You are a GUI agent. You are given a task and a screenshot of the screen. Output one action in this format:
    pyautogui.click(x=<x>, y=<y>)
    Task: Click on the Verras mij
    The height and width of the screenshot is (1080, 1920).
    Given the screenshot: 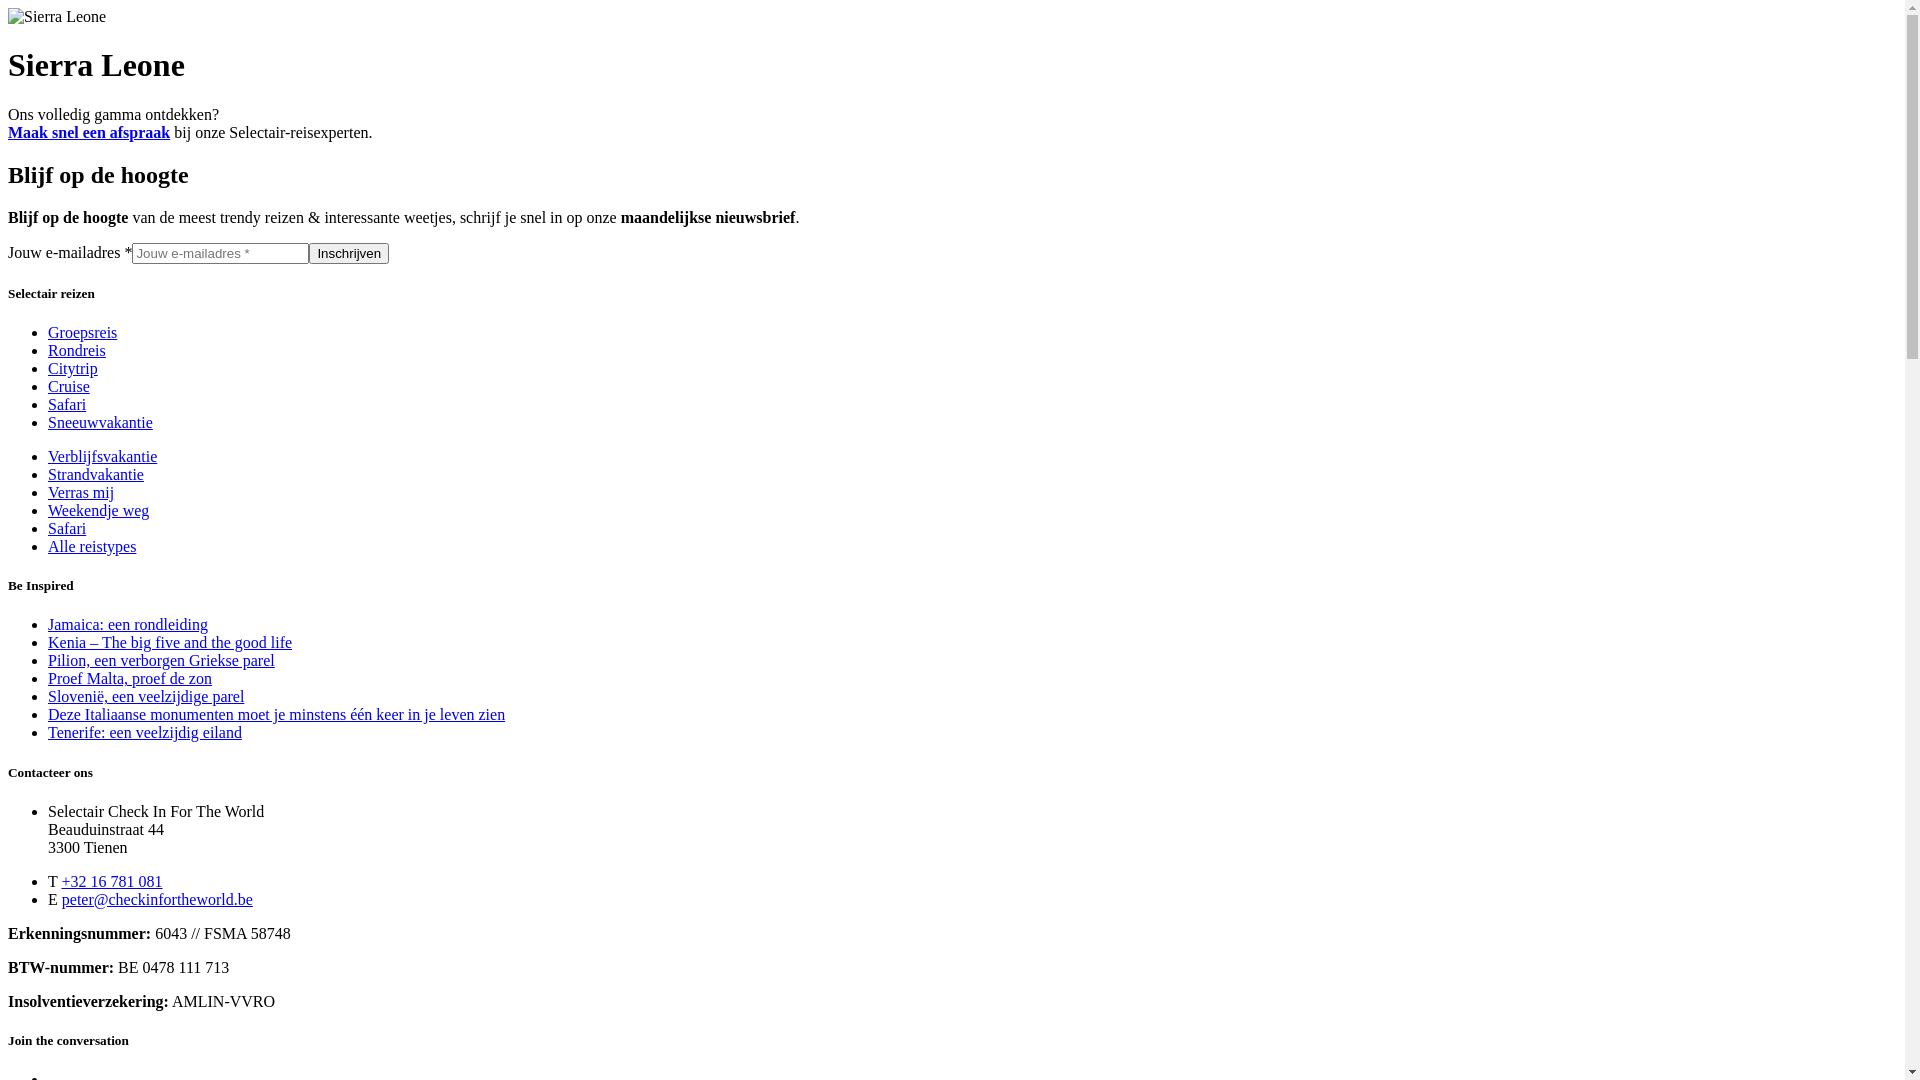 What is the action you would take?
    pyautogui.click(x=81, y=492)
    